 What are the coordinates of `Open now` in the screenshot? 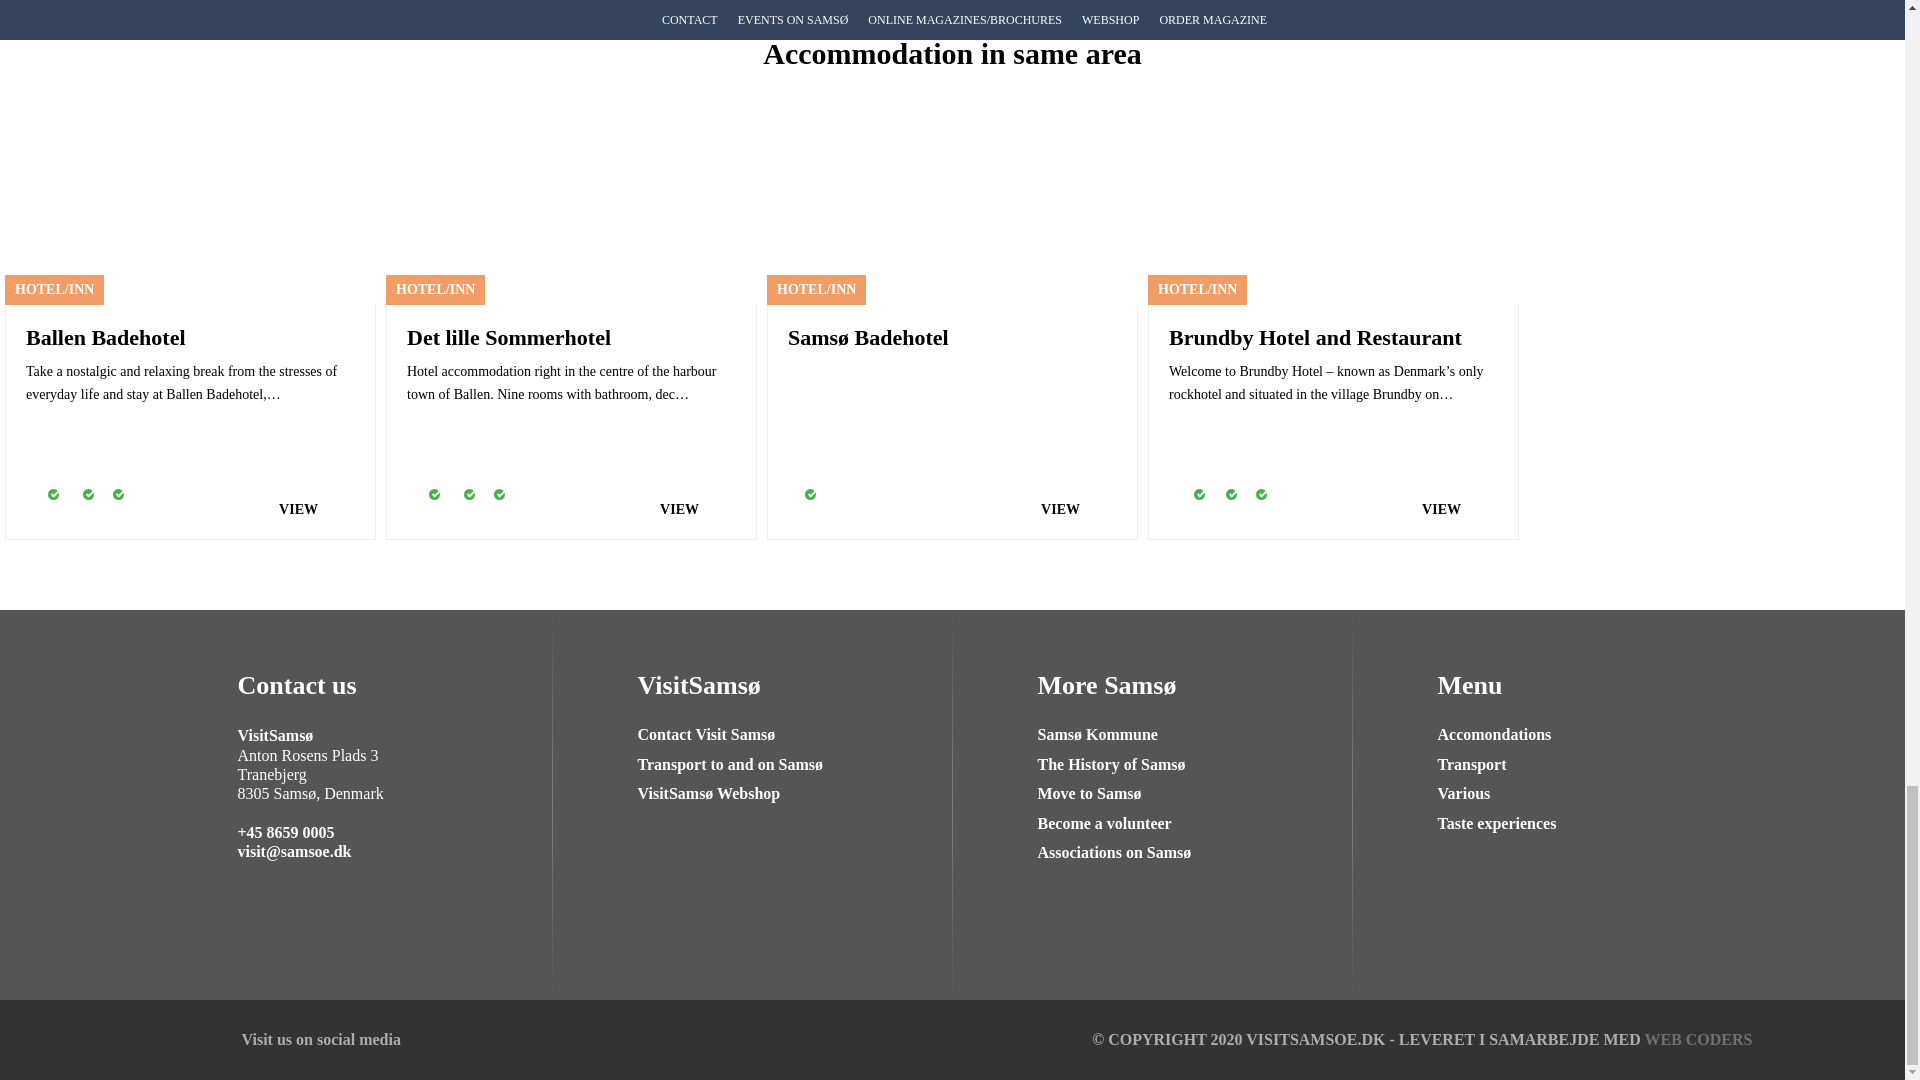 It's located at (108, 506).